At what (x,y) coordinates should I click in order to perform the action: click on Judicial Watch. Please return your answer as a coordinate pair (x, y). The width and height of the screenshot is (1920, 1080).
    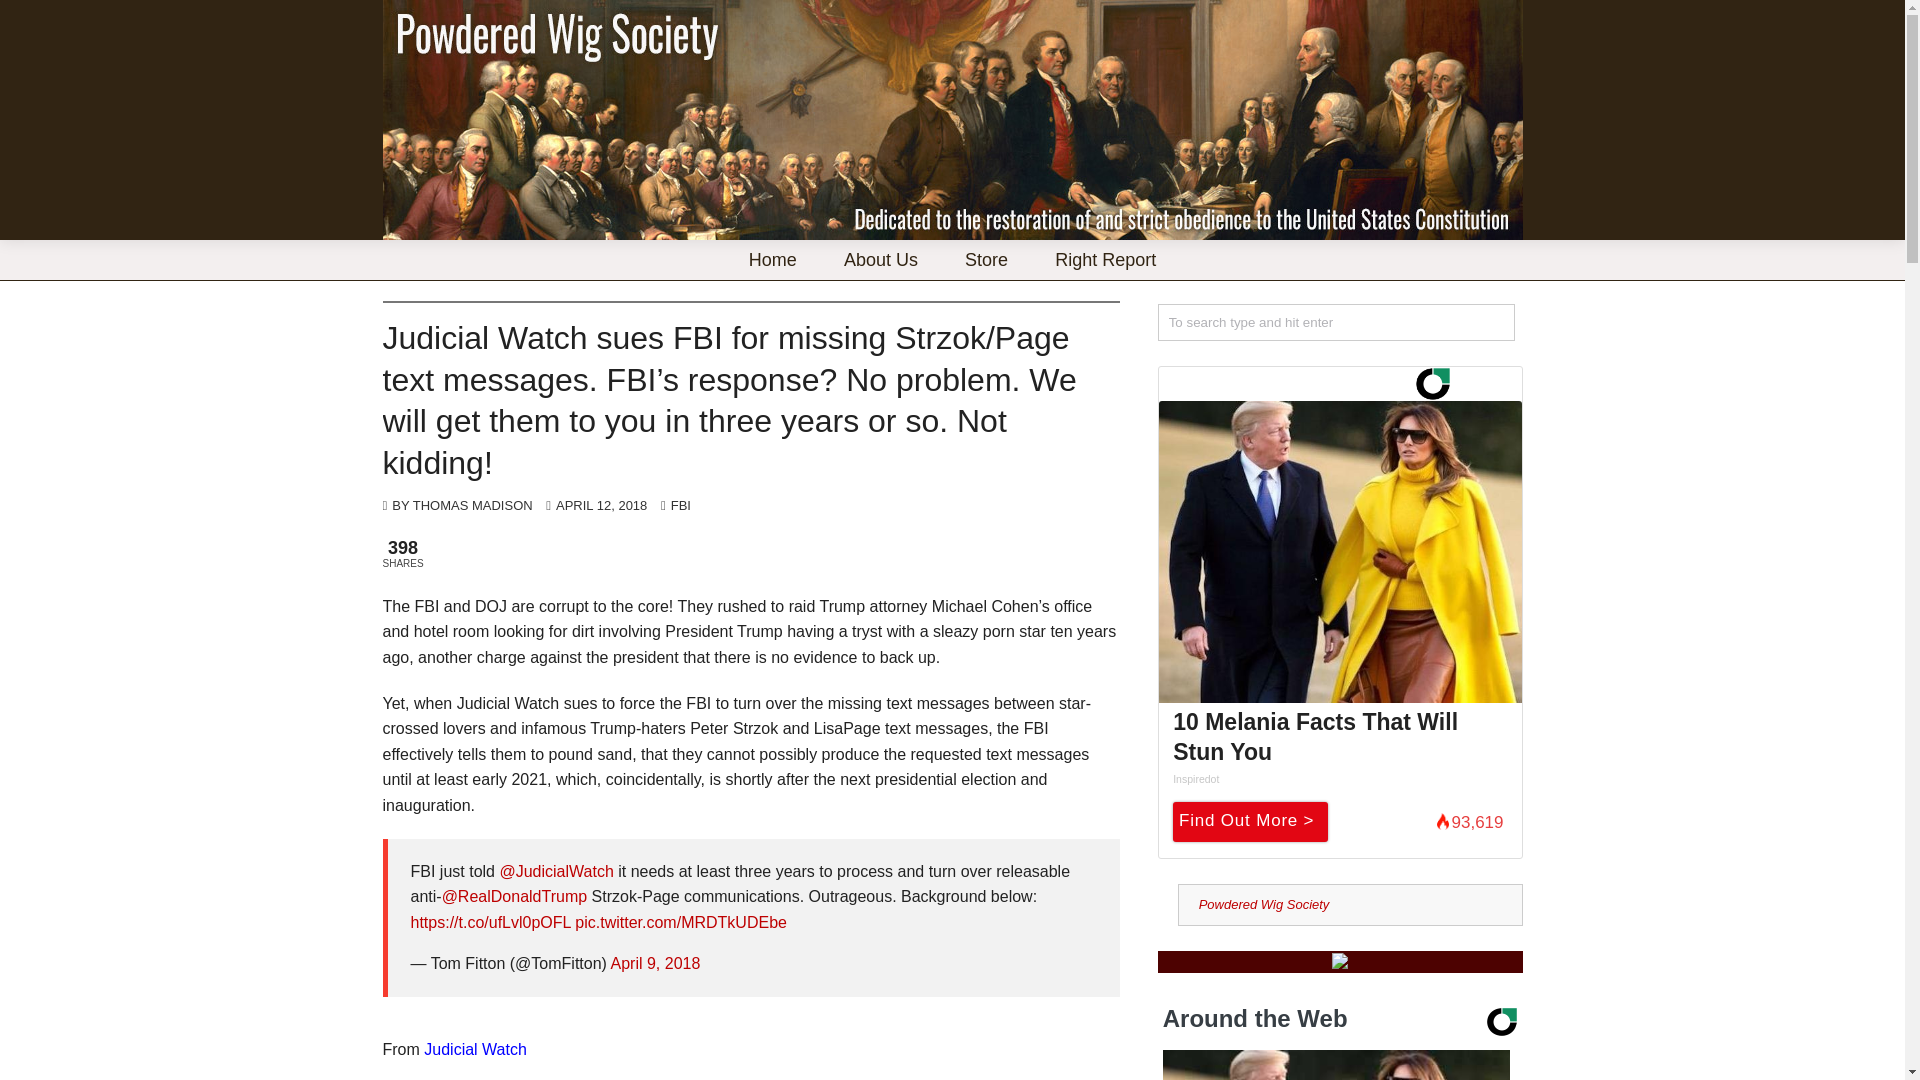
    Looking at the image, I should click on (475, 1050).